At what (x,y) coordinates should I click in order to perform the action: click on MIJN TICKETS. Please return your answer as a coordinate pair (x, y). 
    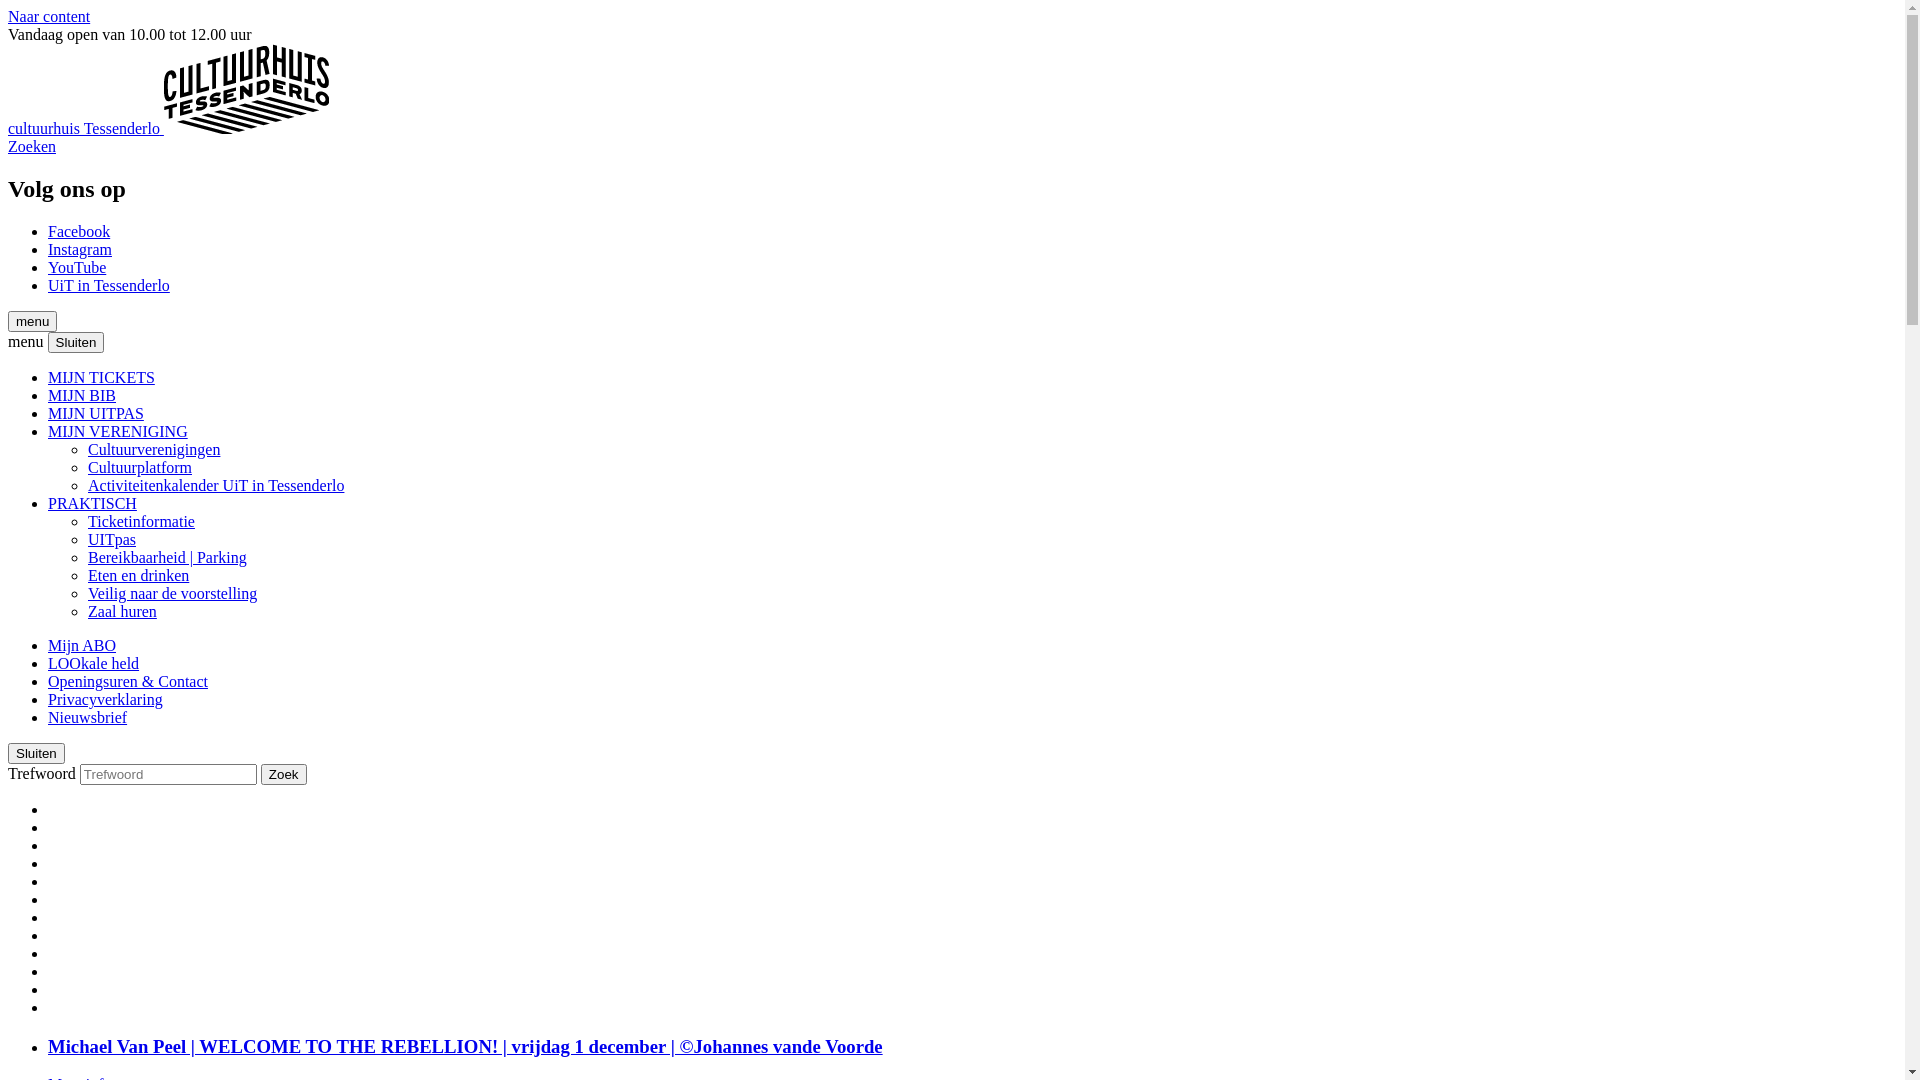
    Looking at the image, I should click on (102, 378).